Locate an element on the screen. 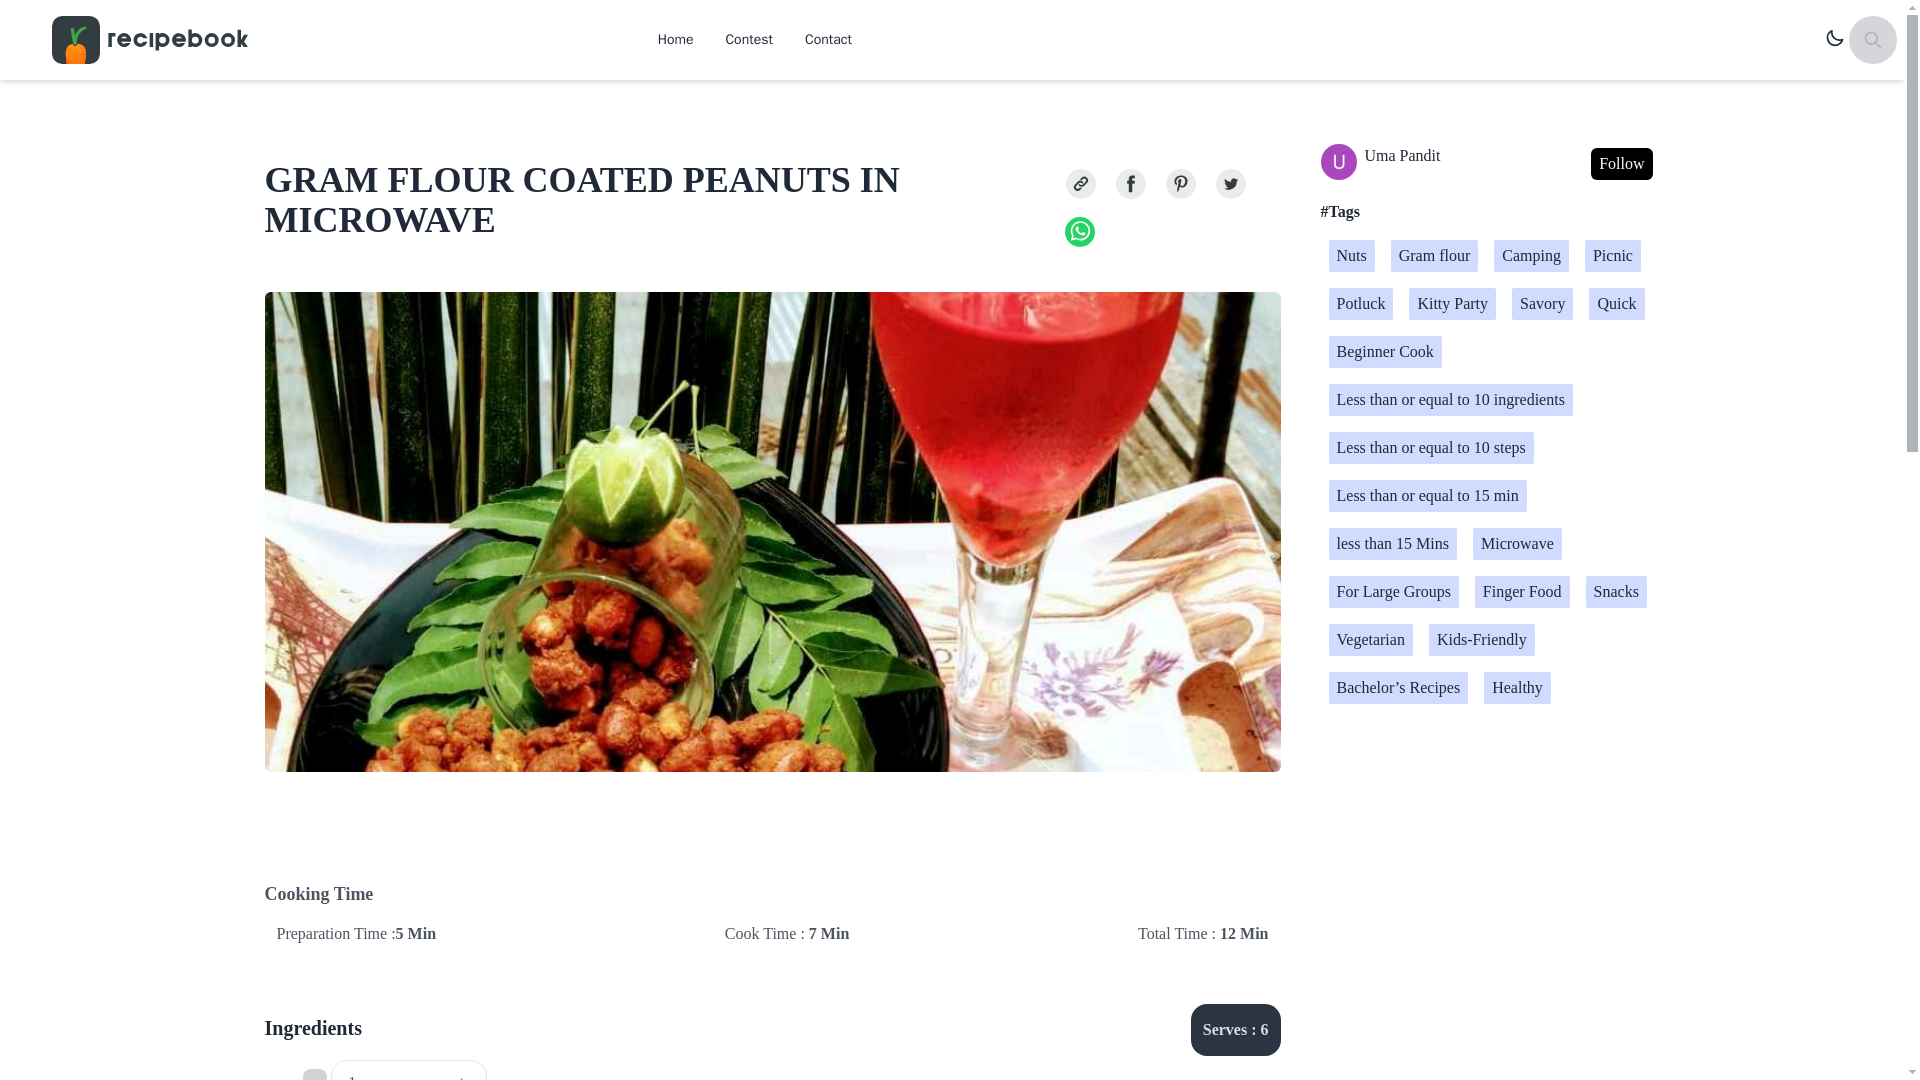 The image size is (1920, 1080). Picnic is located at coordinates (1613, 256).